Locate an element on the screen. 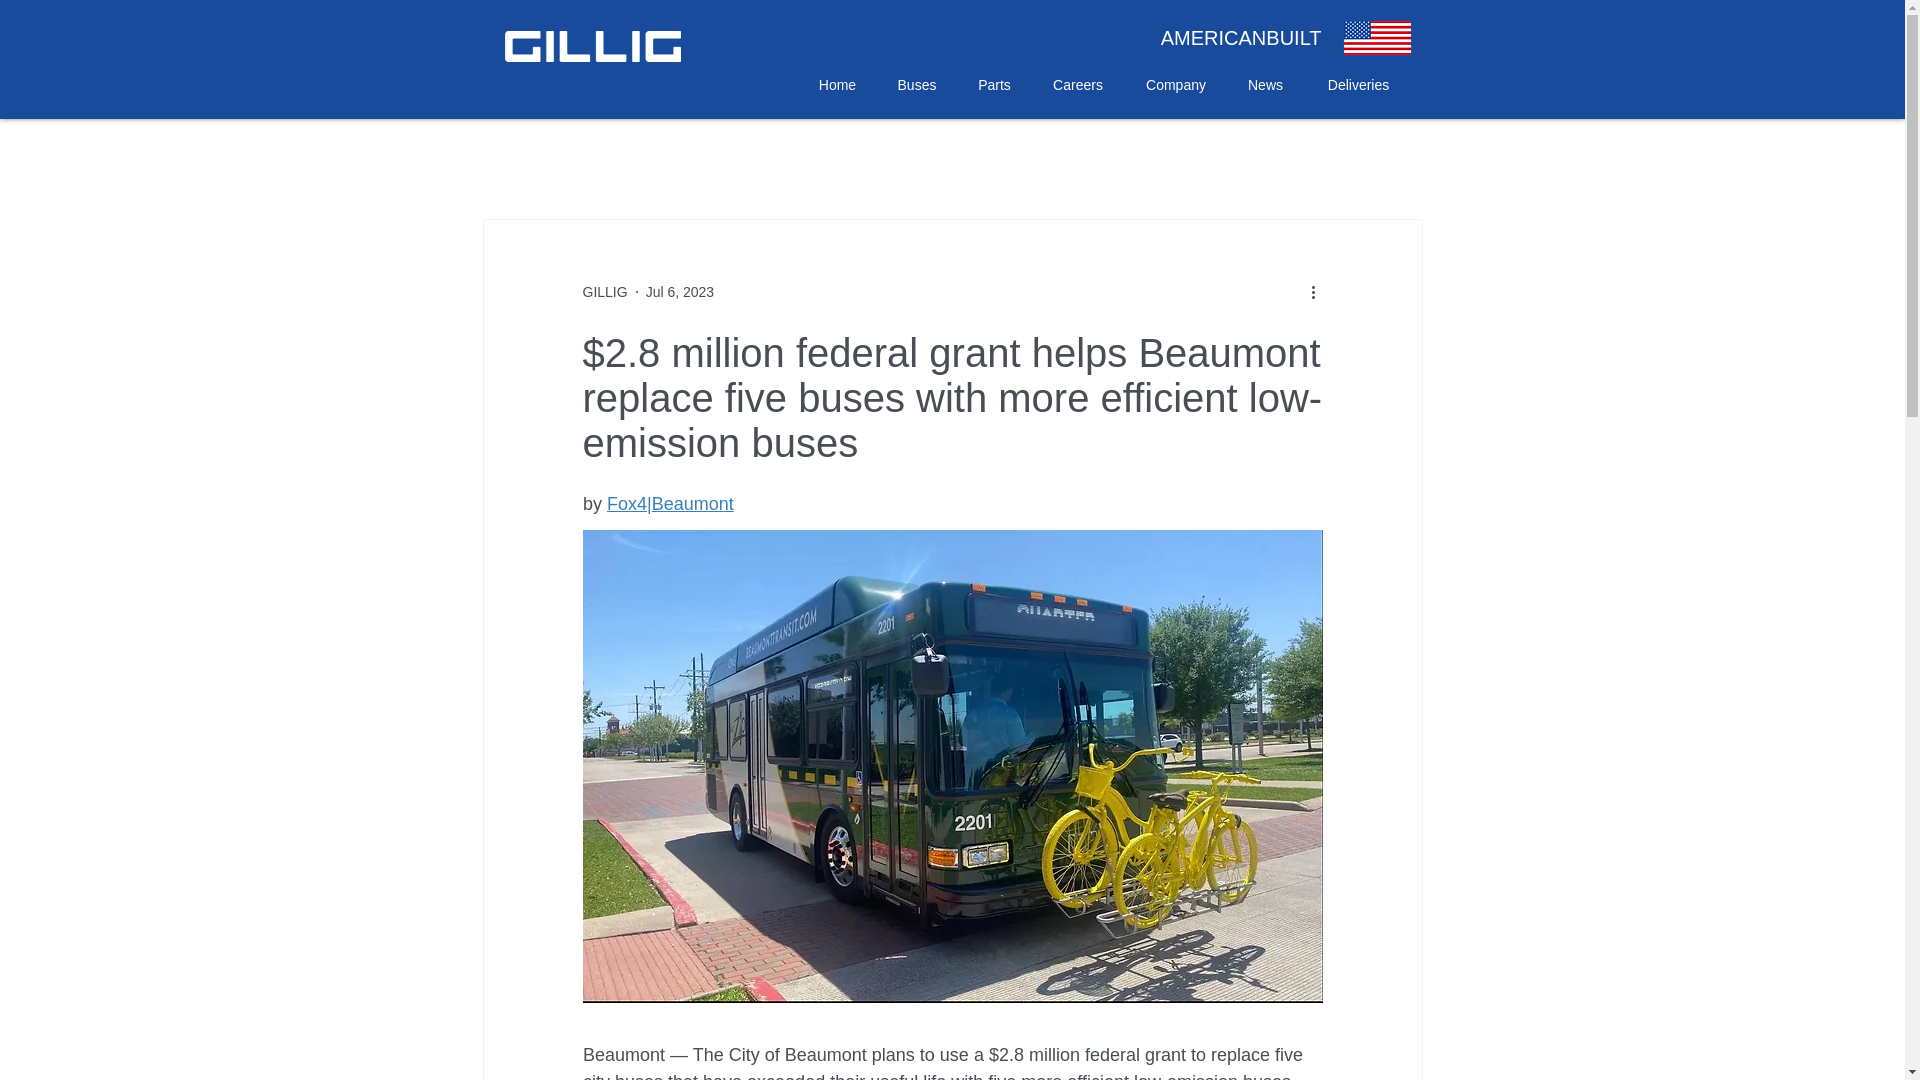  Home is located at coordinates (836, 85).